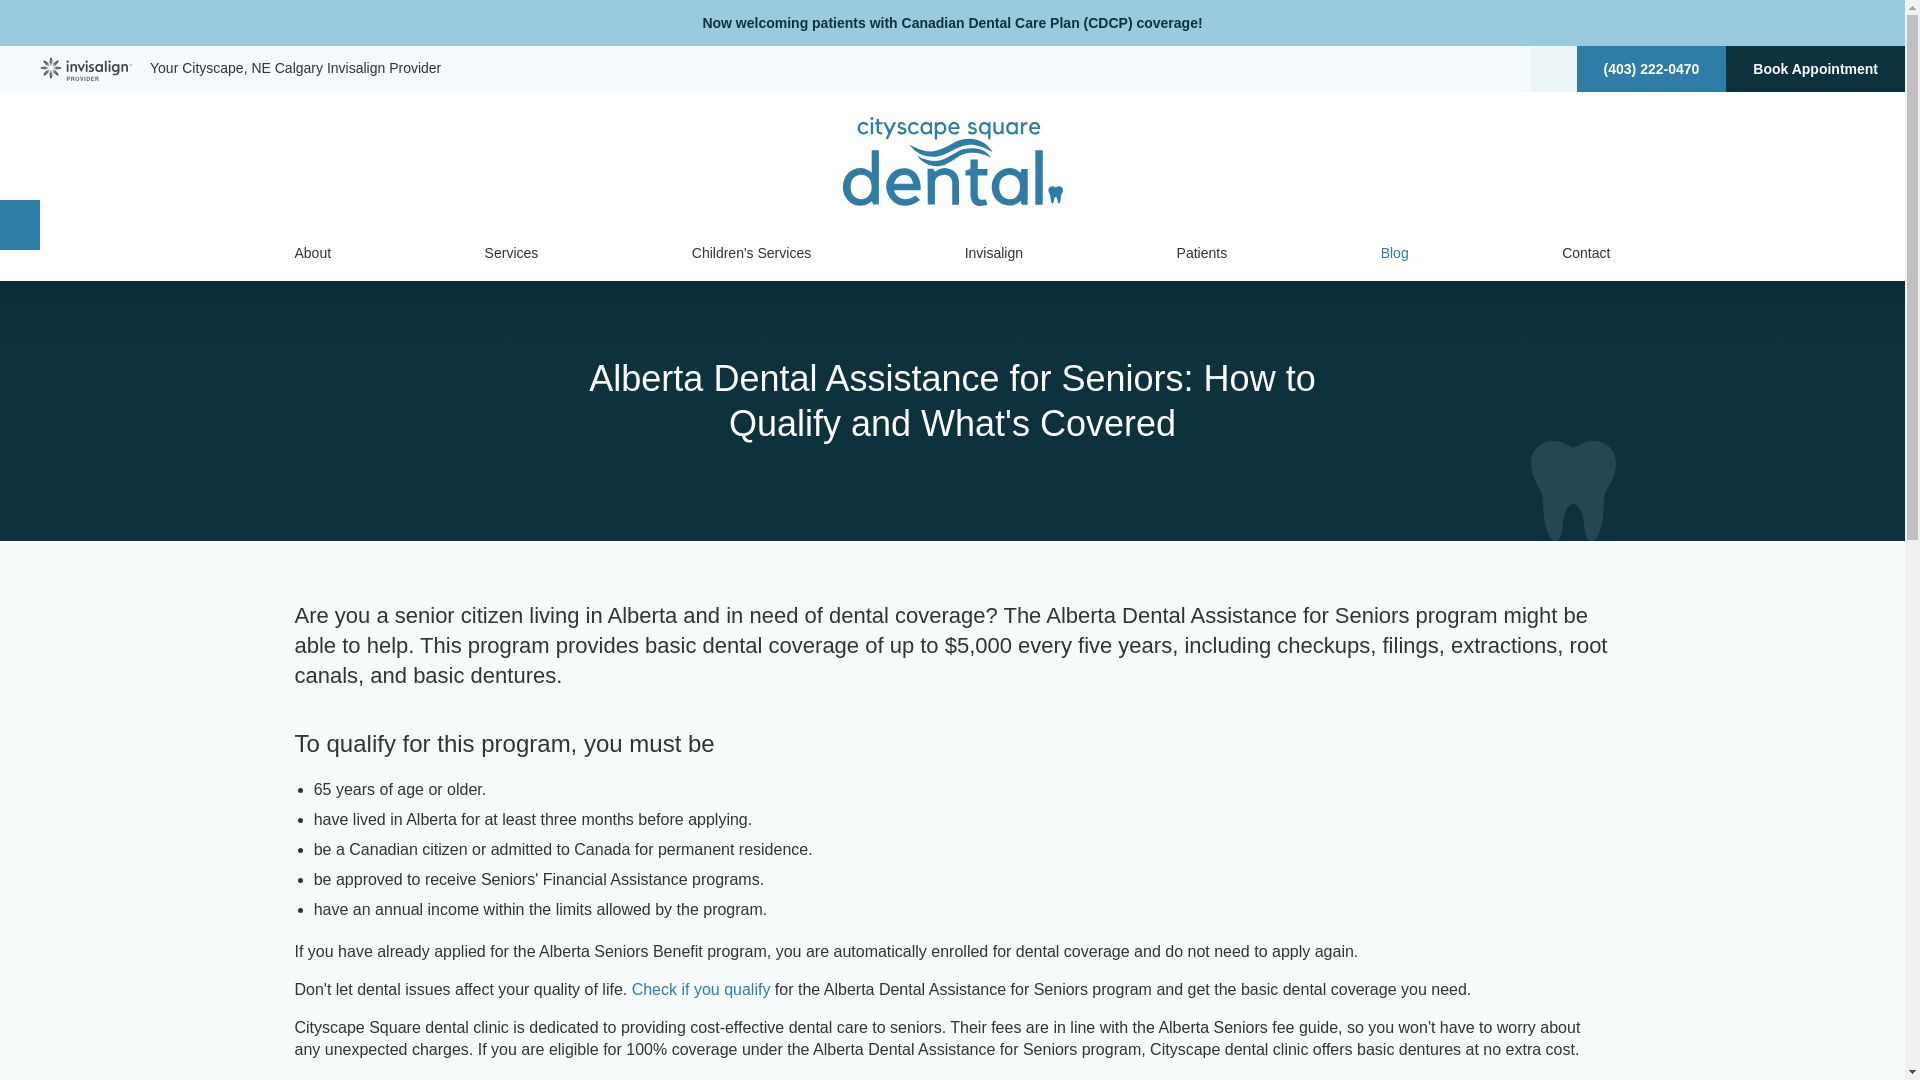 Image resolution: width=1920 pixels, height=1080 pixels. What do you see at coordinates (240, 69) in the screenshot?
I see `Your Cityscape, NE Calgary Invisalign Provider` at bounding box center [240, 69].